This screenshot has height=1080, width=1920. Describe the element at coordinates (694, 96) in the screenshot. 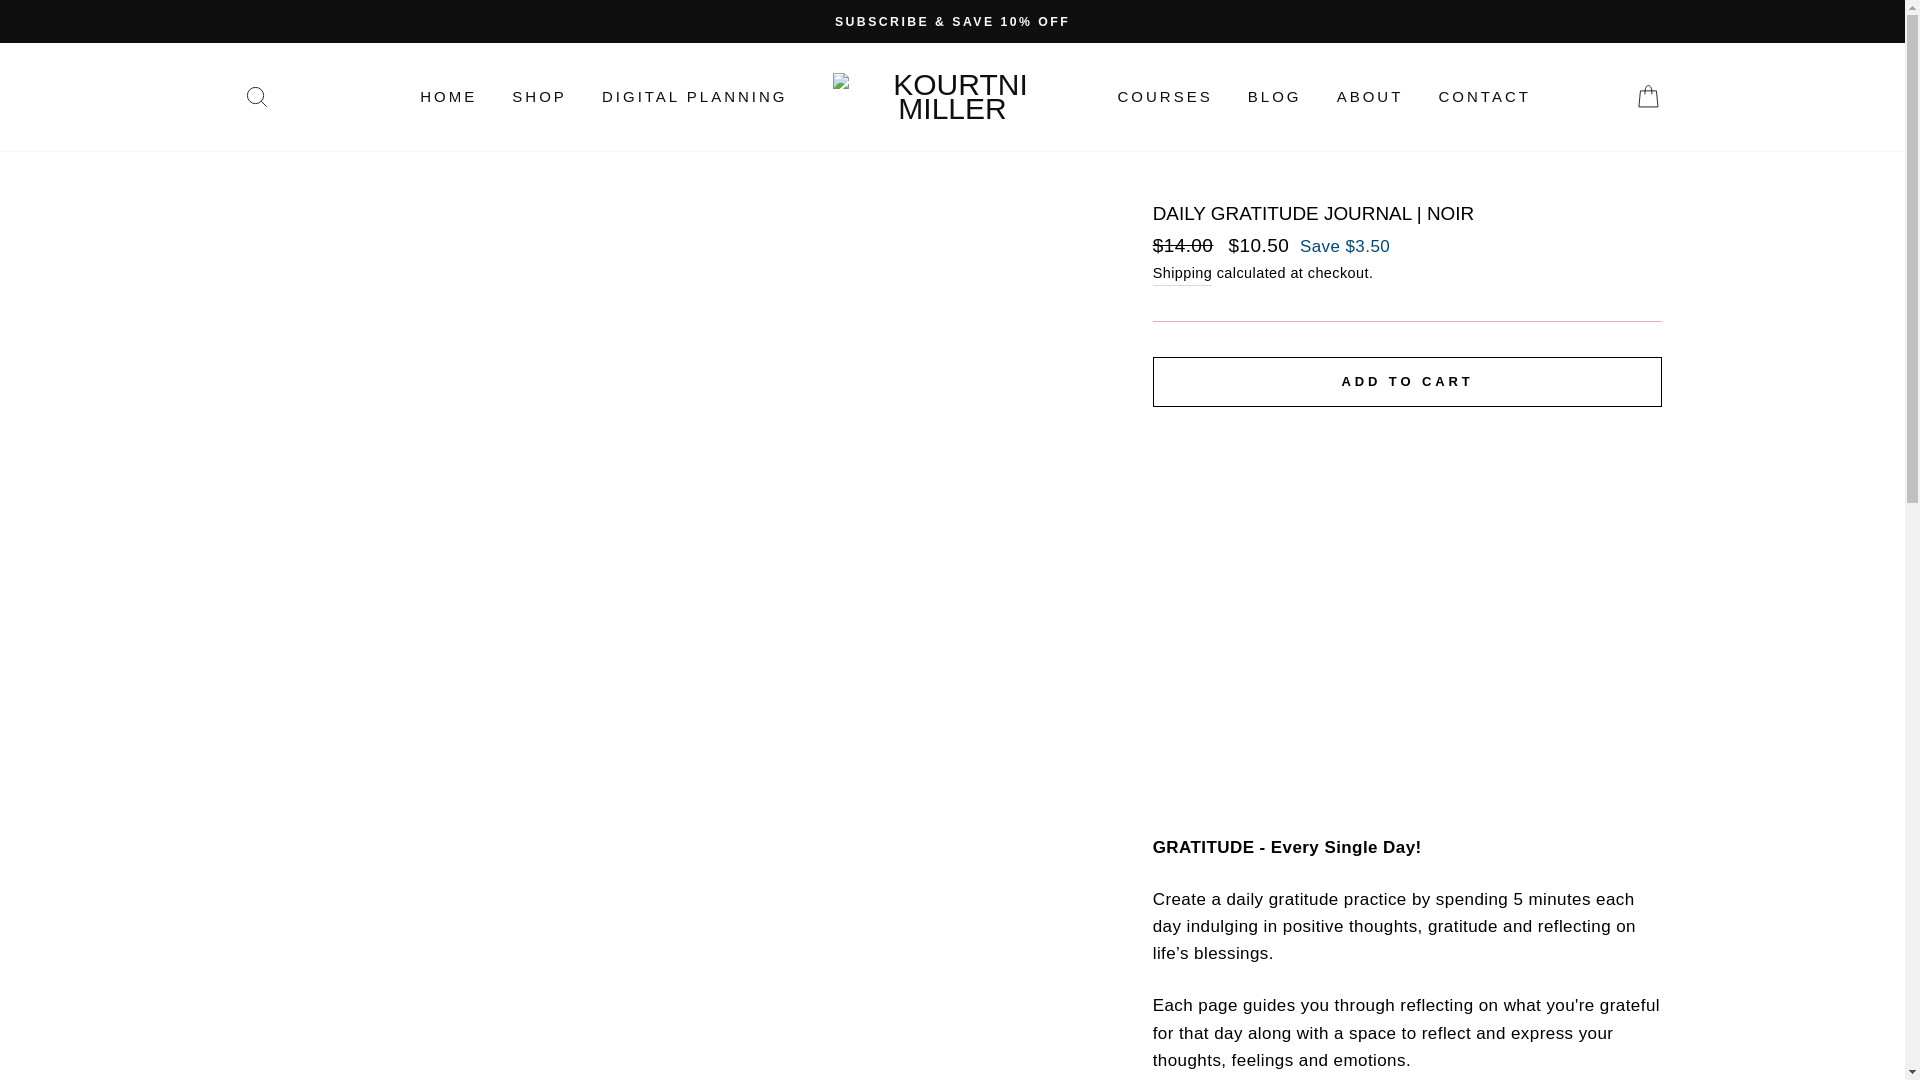

I see `DIGITAL PLANNING` at that location.